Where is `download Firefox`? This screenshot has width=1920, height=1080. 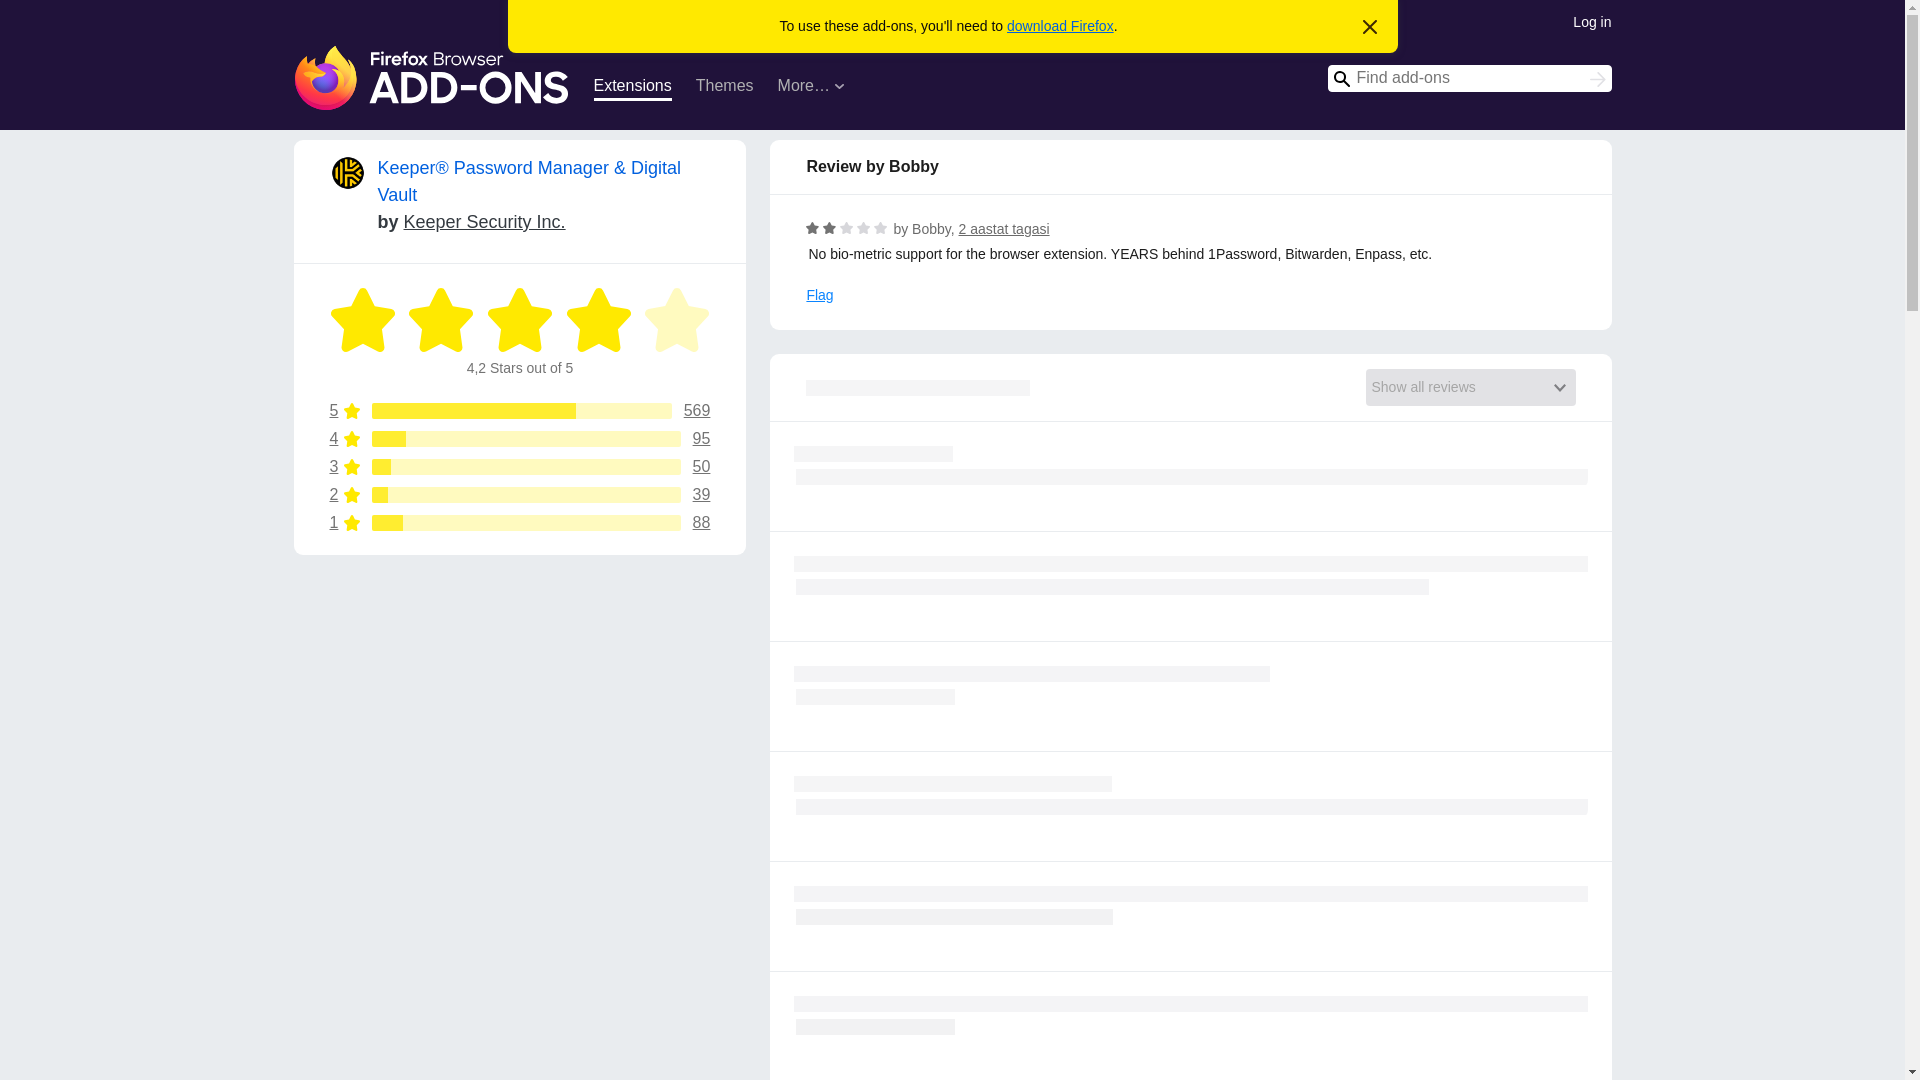
download Firefox is located at coordinates (1370, 28).